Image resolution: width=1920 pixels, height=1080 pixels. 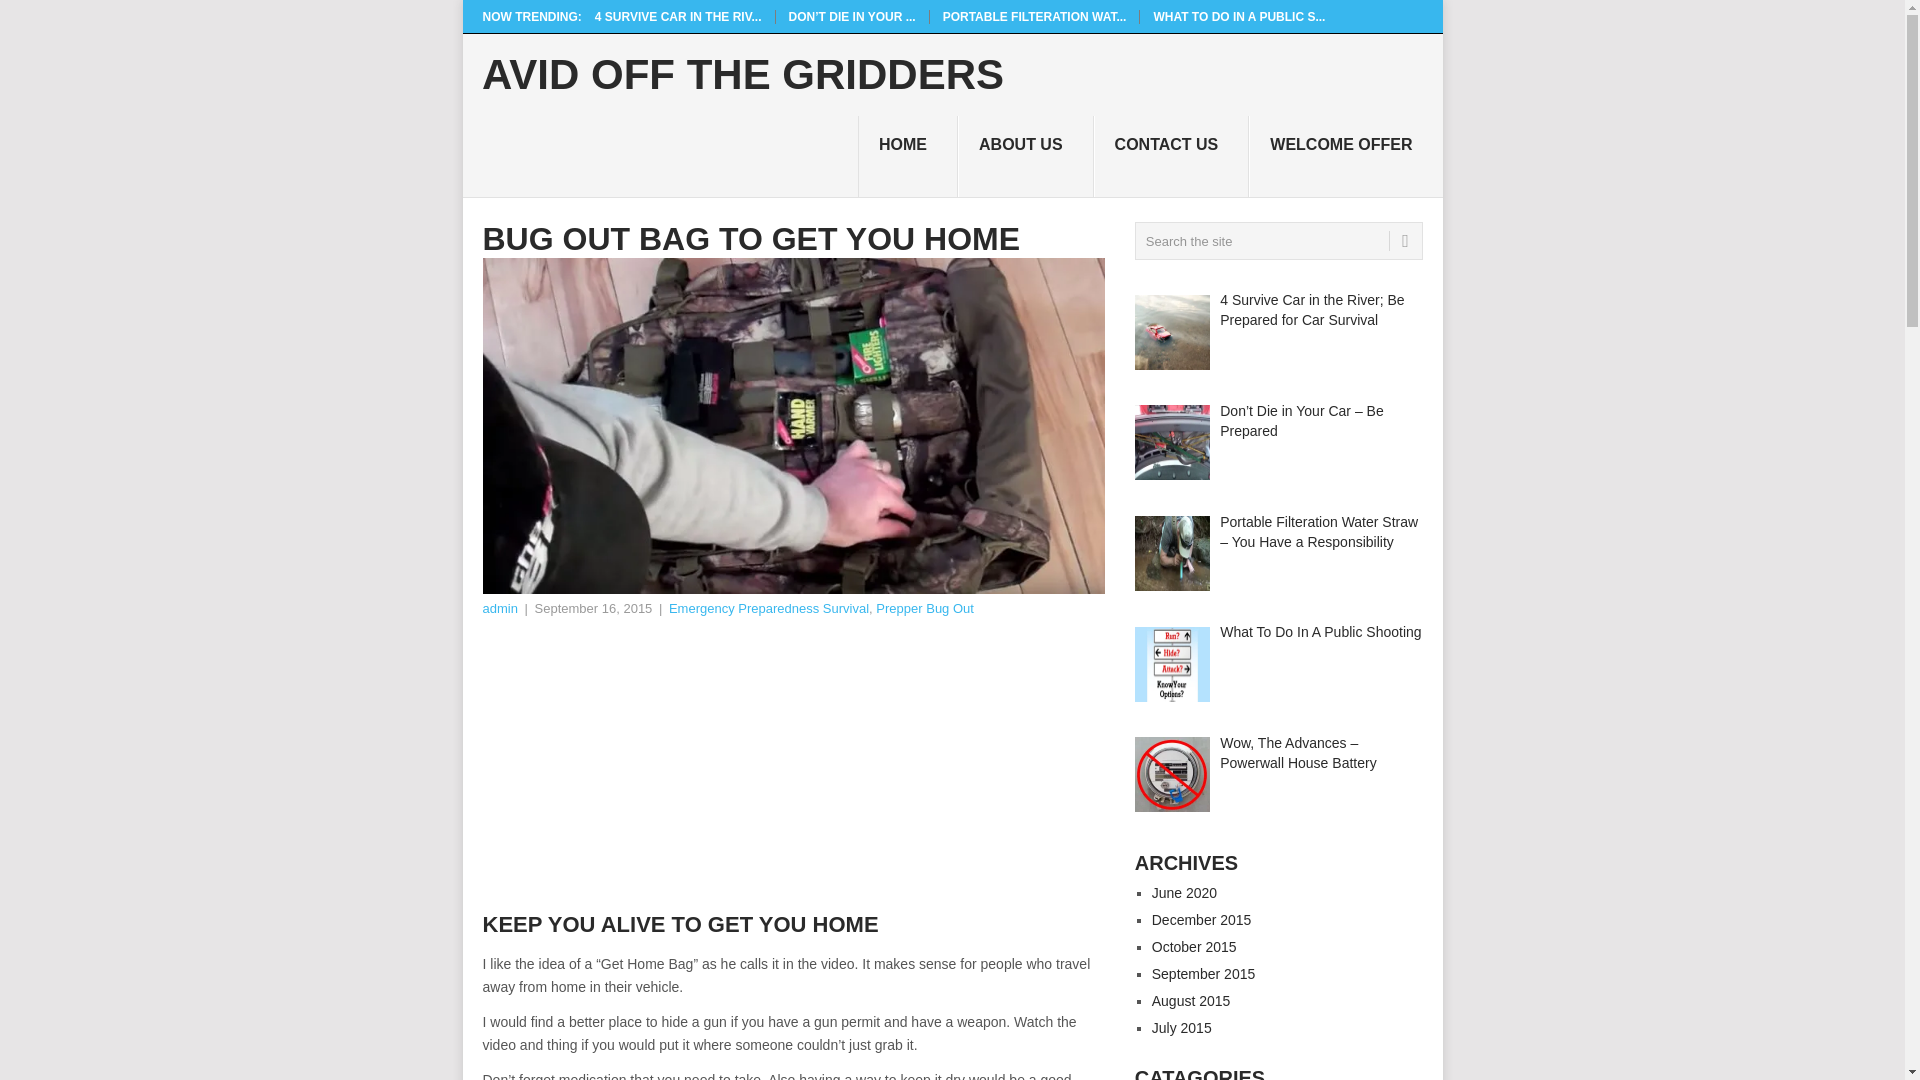 What do you see at coordinates (498, 608) in the screenshot?
I see `Posts by admin` at bounding box center [498, 608].